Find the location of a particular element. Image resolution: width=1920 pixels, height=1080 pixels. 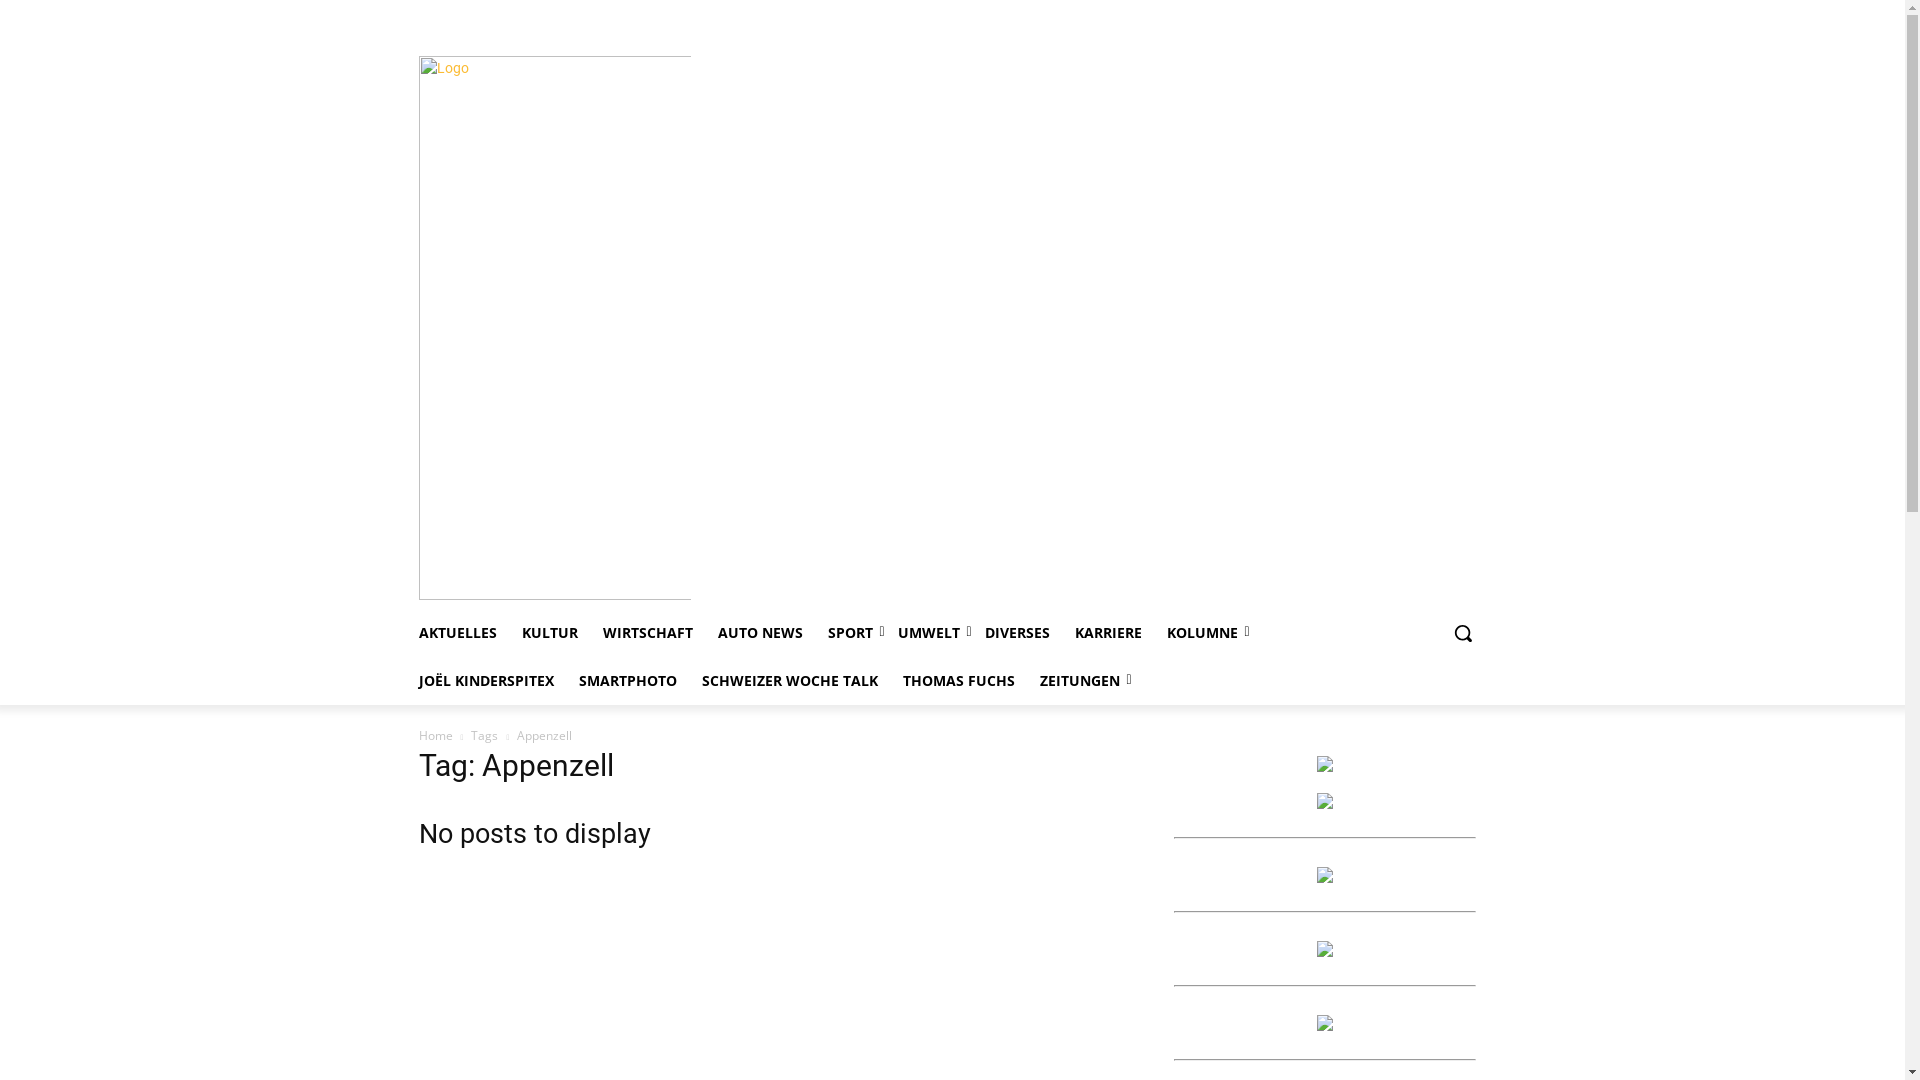

THOMAS FUCHS is located at coordinates (958, 681).